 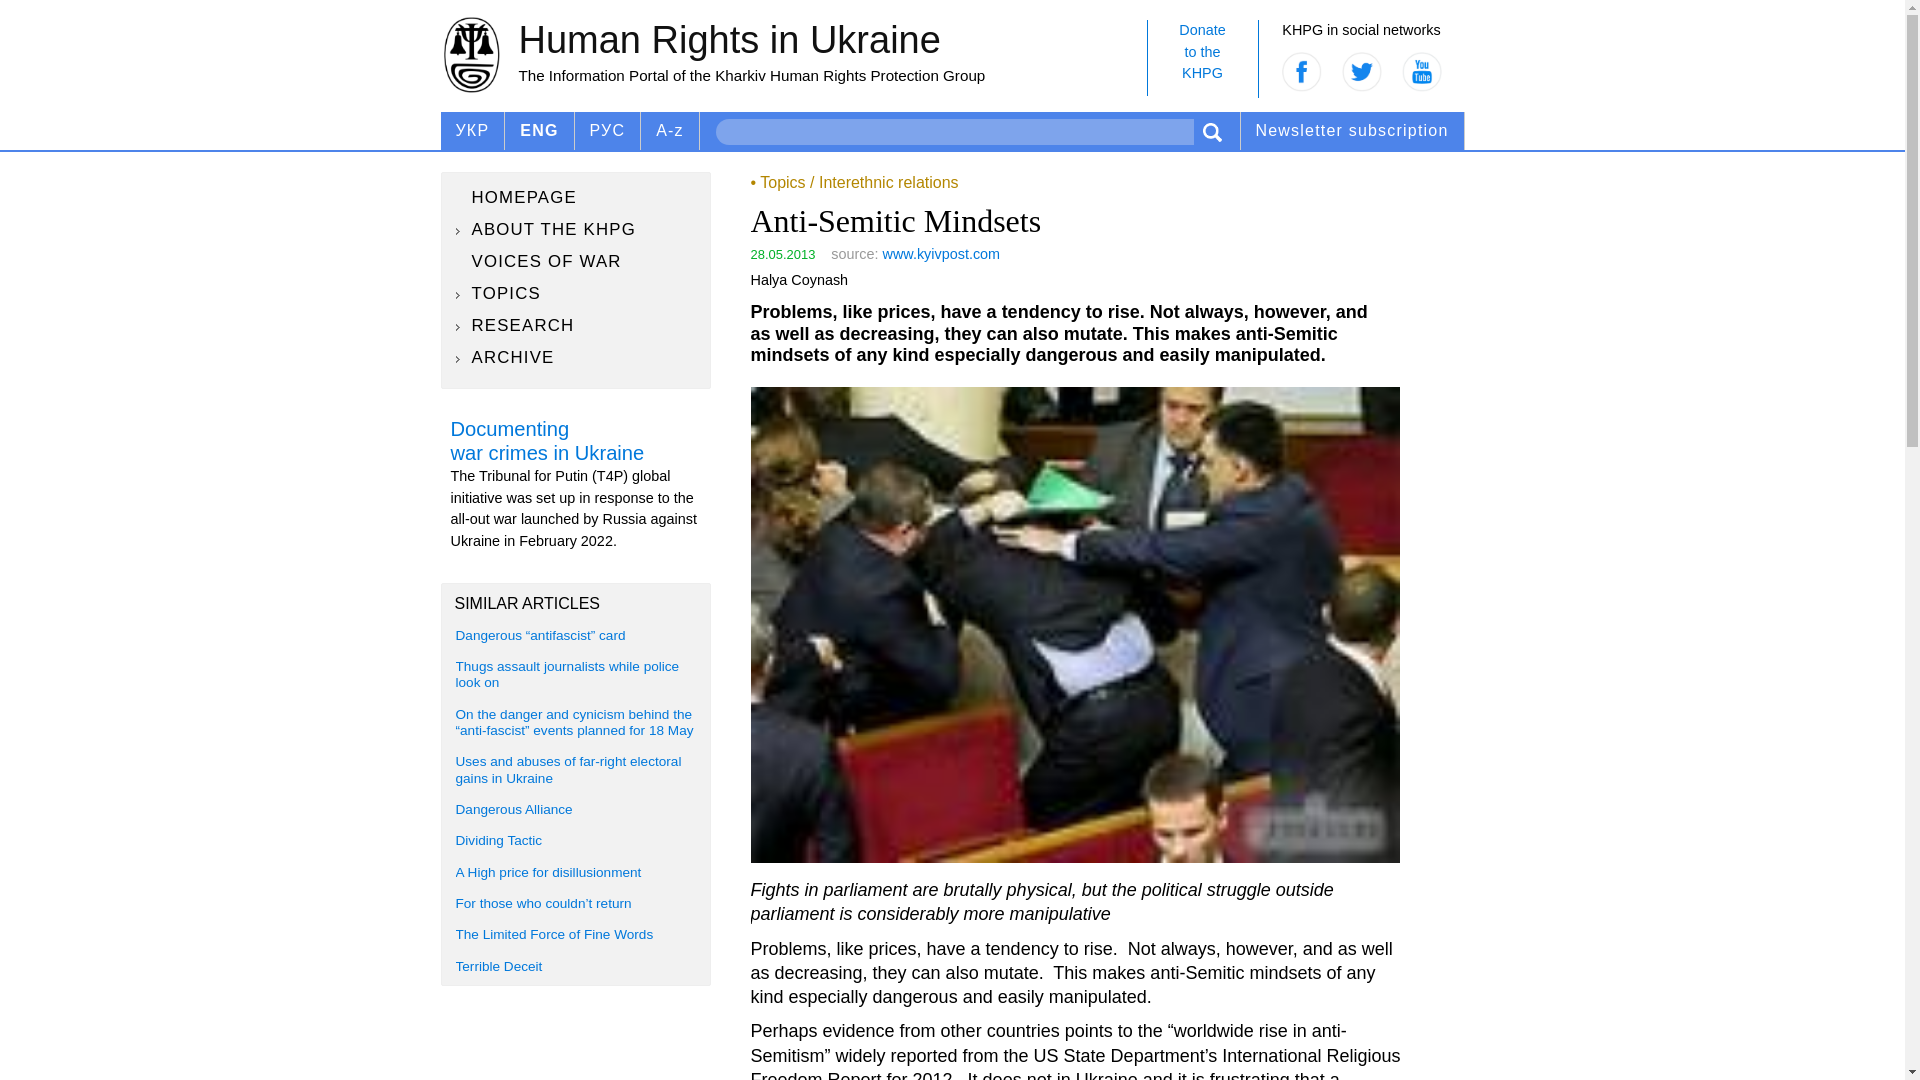 What do you see at coordinates (576, 197) in the screenshot?
I see `A-z` at bounding box center [576, 197].